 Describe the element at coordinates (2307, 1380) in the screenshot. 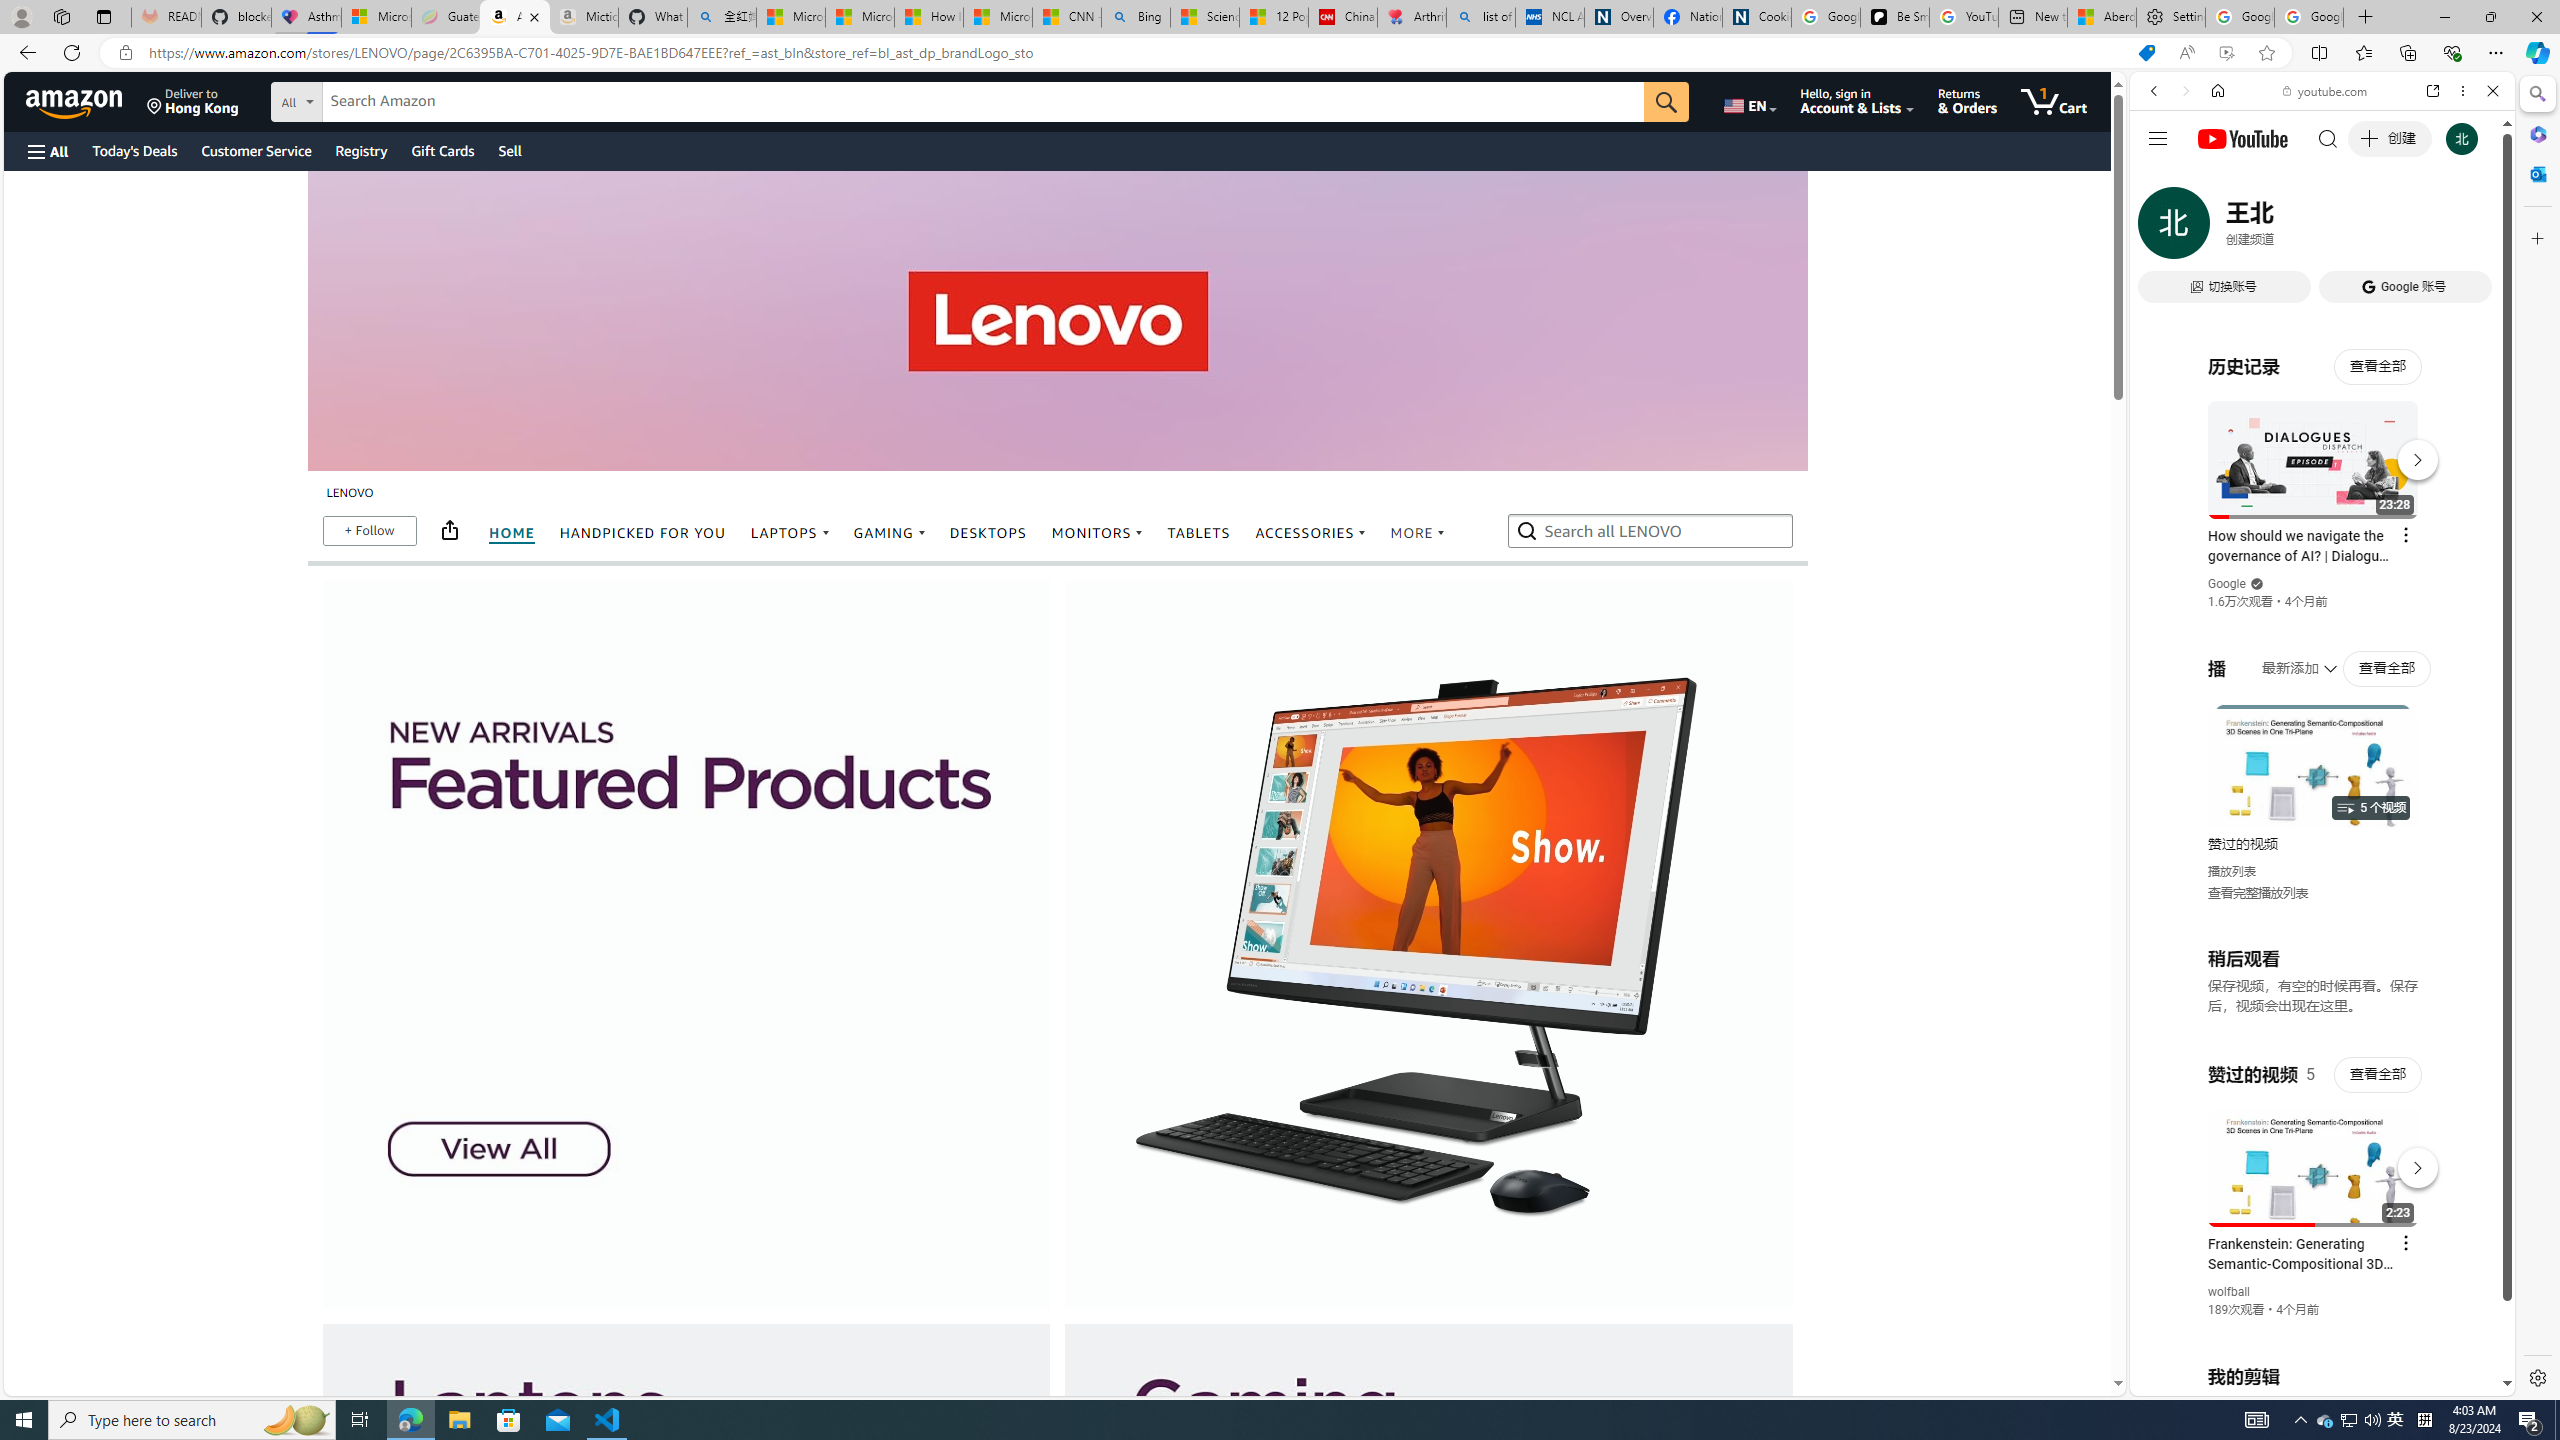

I see `Class: dict_pnIcon rms_img` at that location.